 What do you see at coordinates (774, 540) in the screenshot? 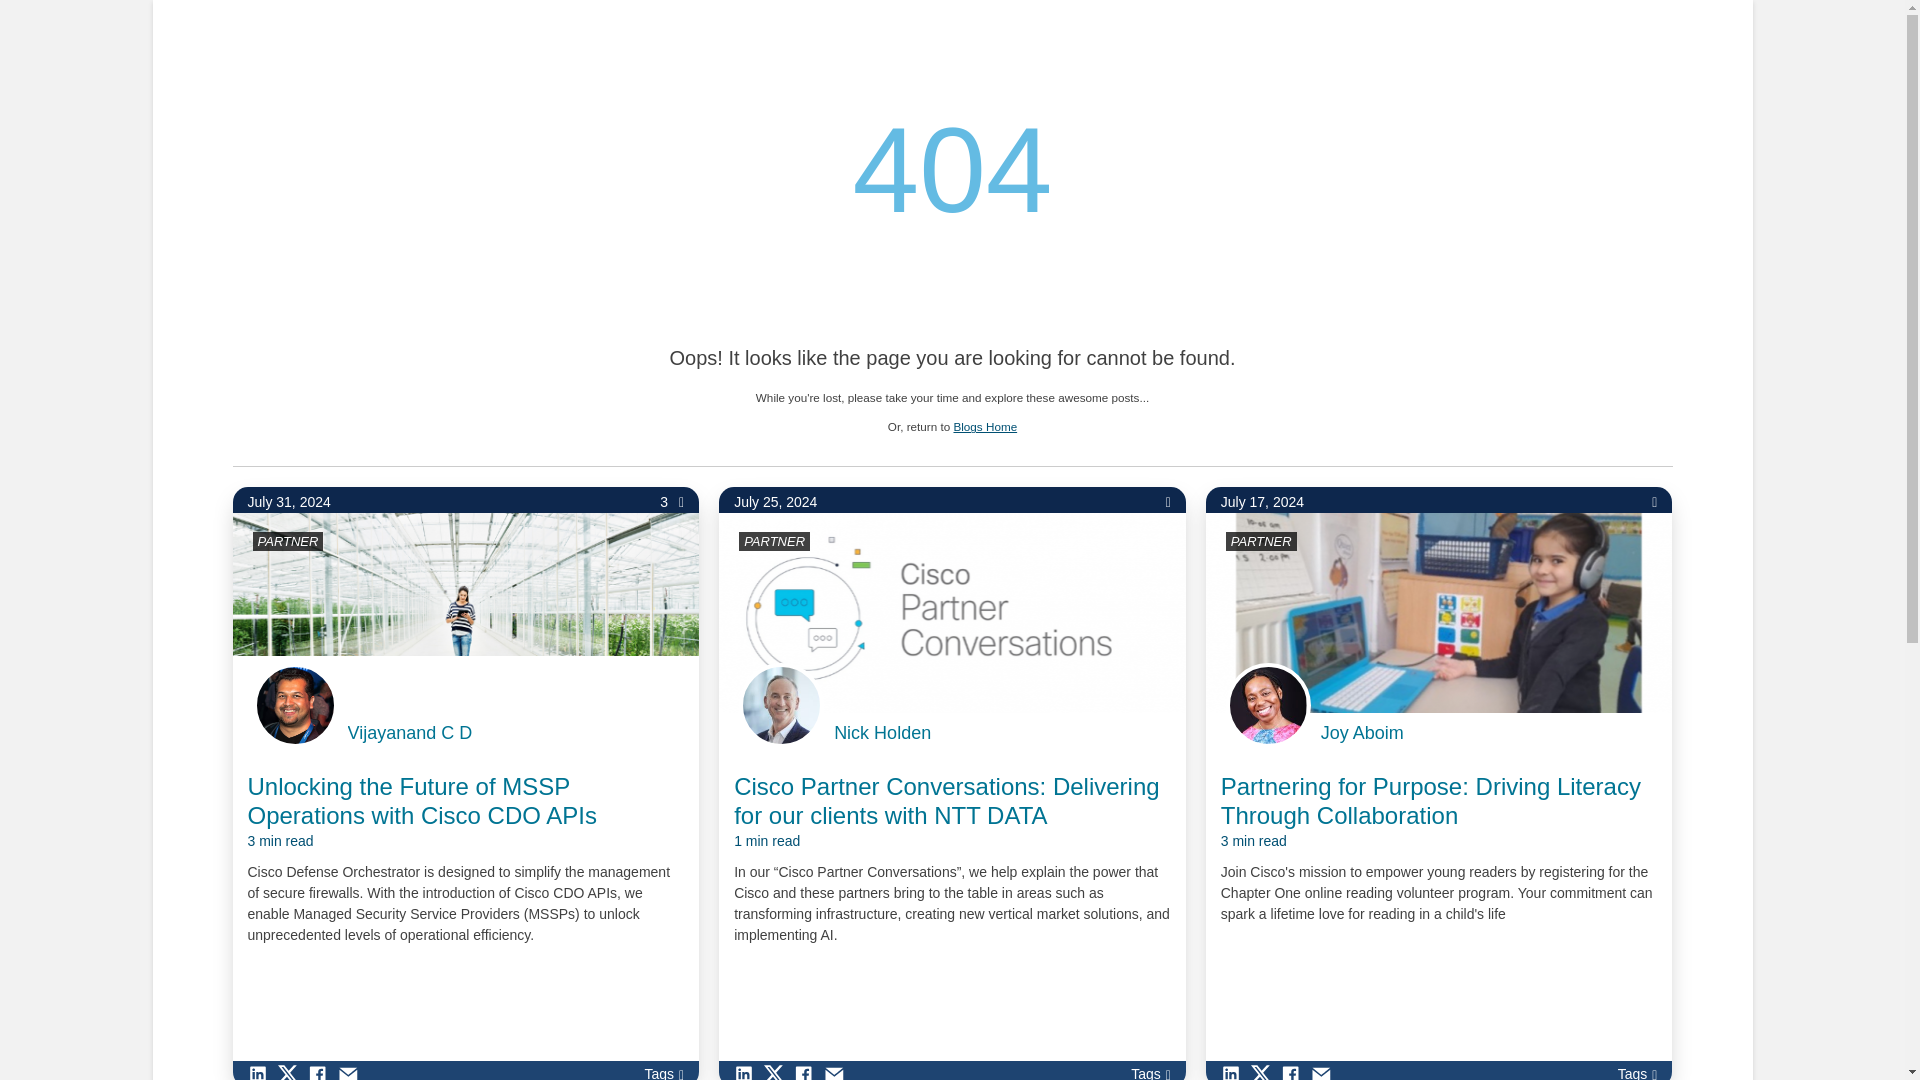
I see `PARTNER` at bounding box center [774, 540].